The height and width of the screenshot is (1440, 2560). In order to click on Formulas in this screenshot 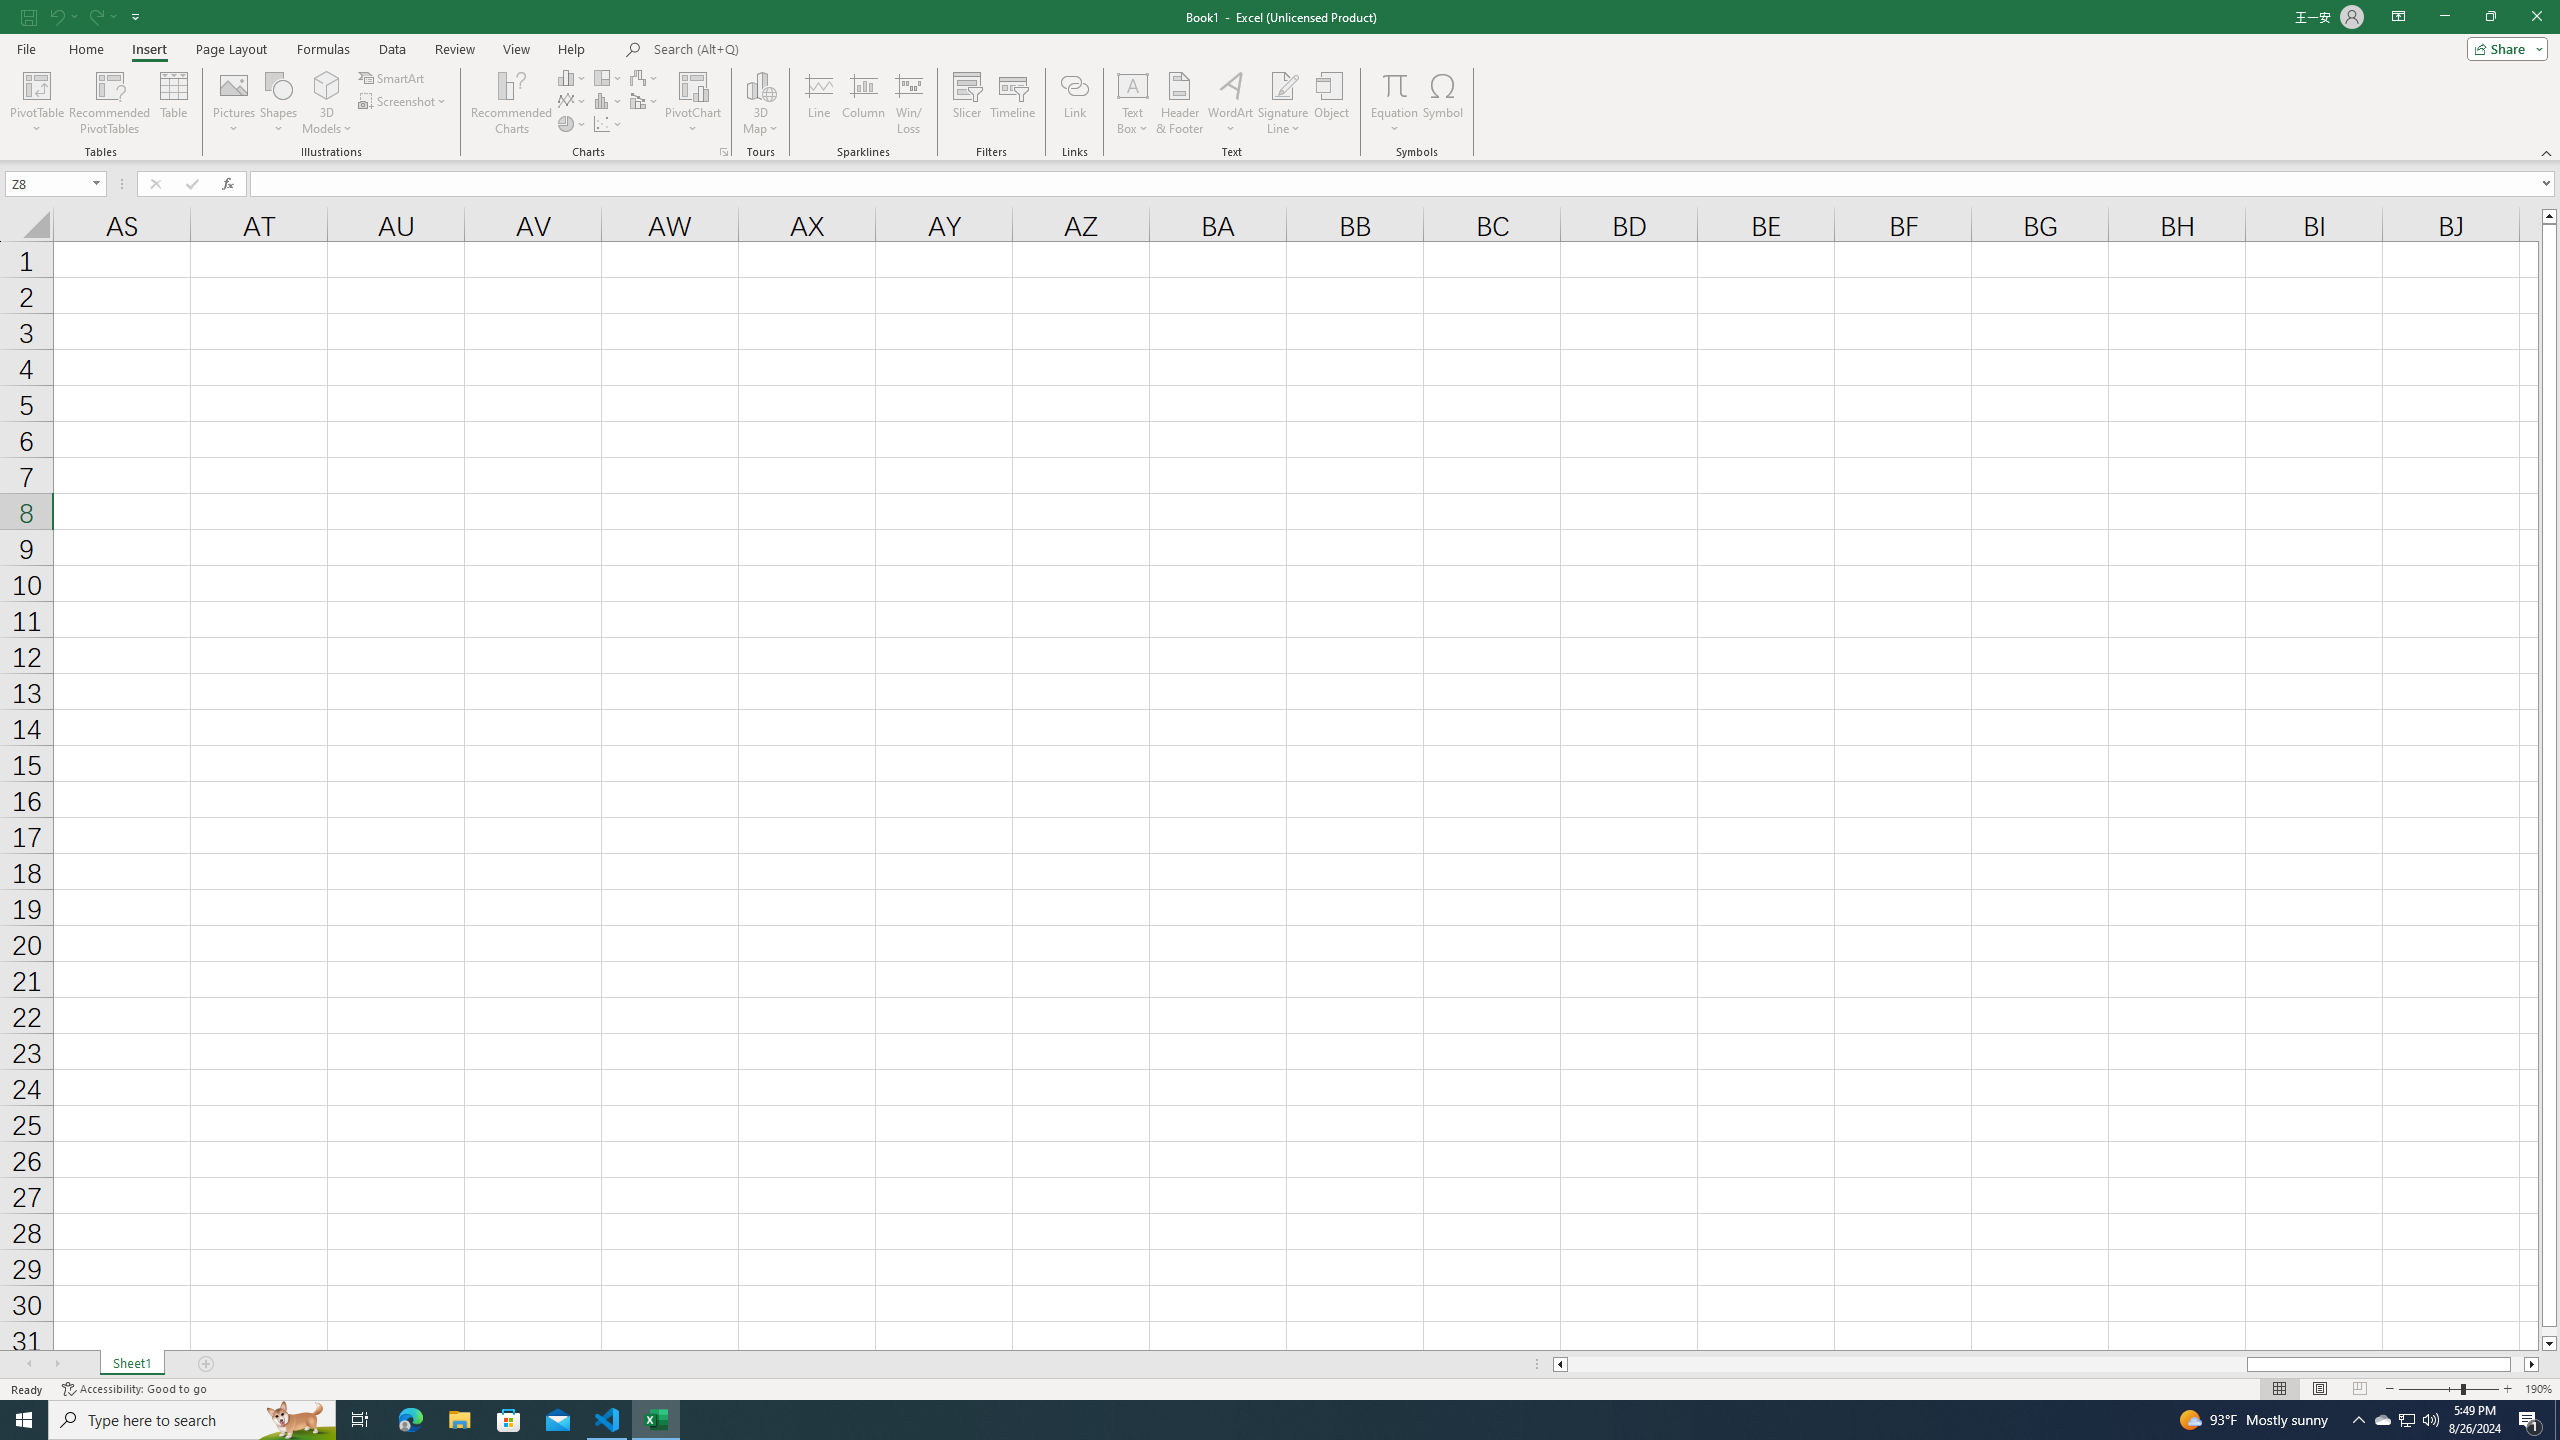, I will do `click(325, 49)`.